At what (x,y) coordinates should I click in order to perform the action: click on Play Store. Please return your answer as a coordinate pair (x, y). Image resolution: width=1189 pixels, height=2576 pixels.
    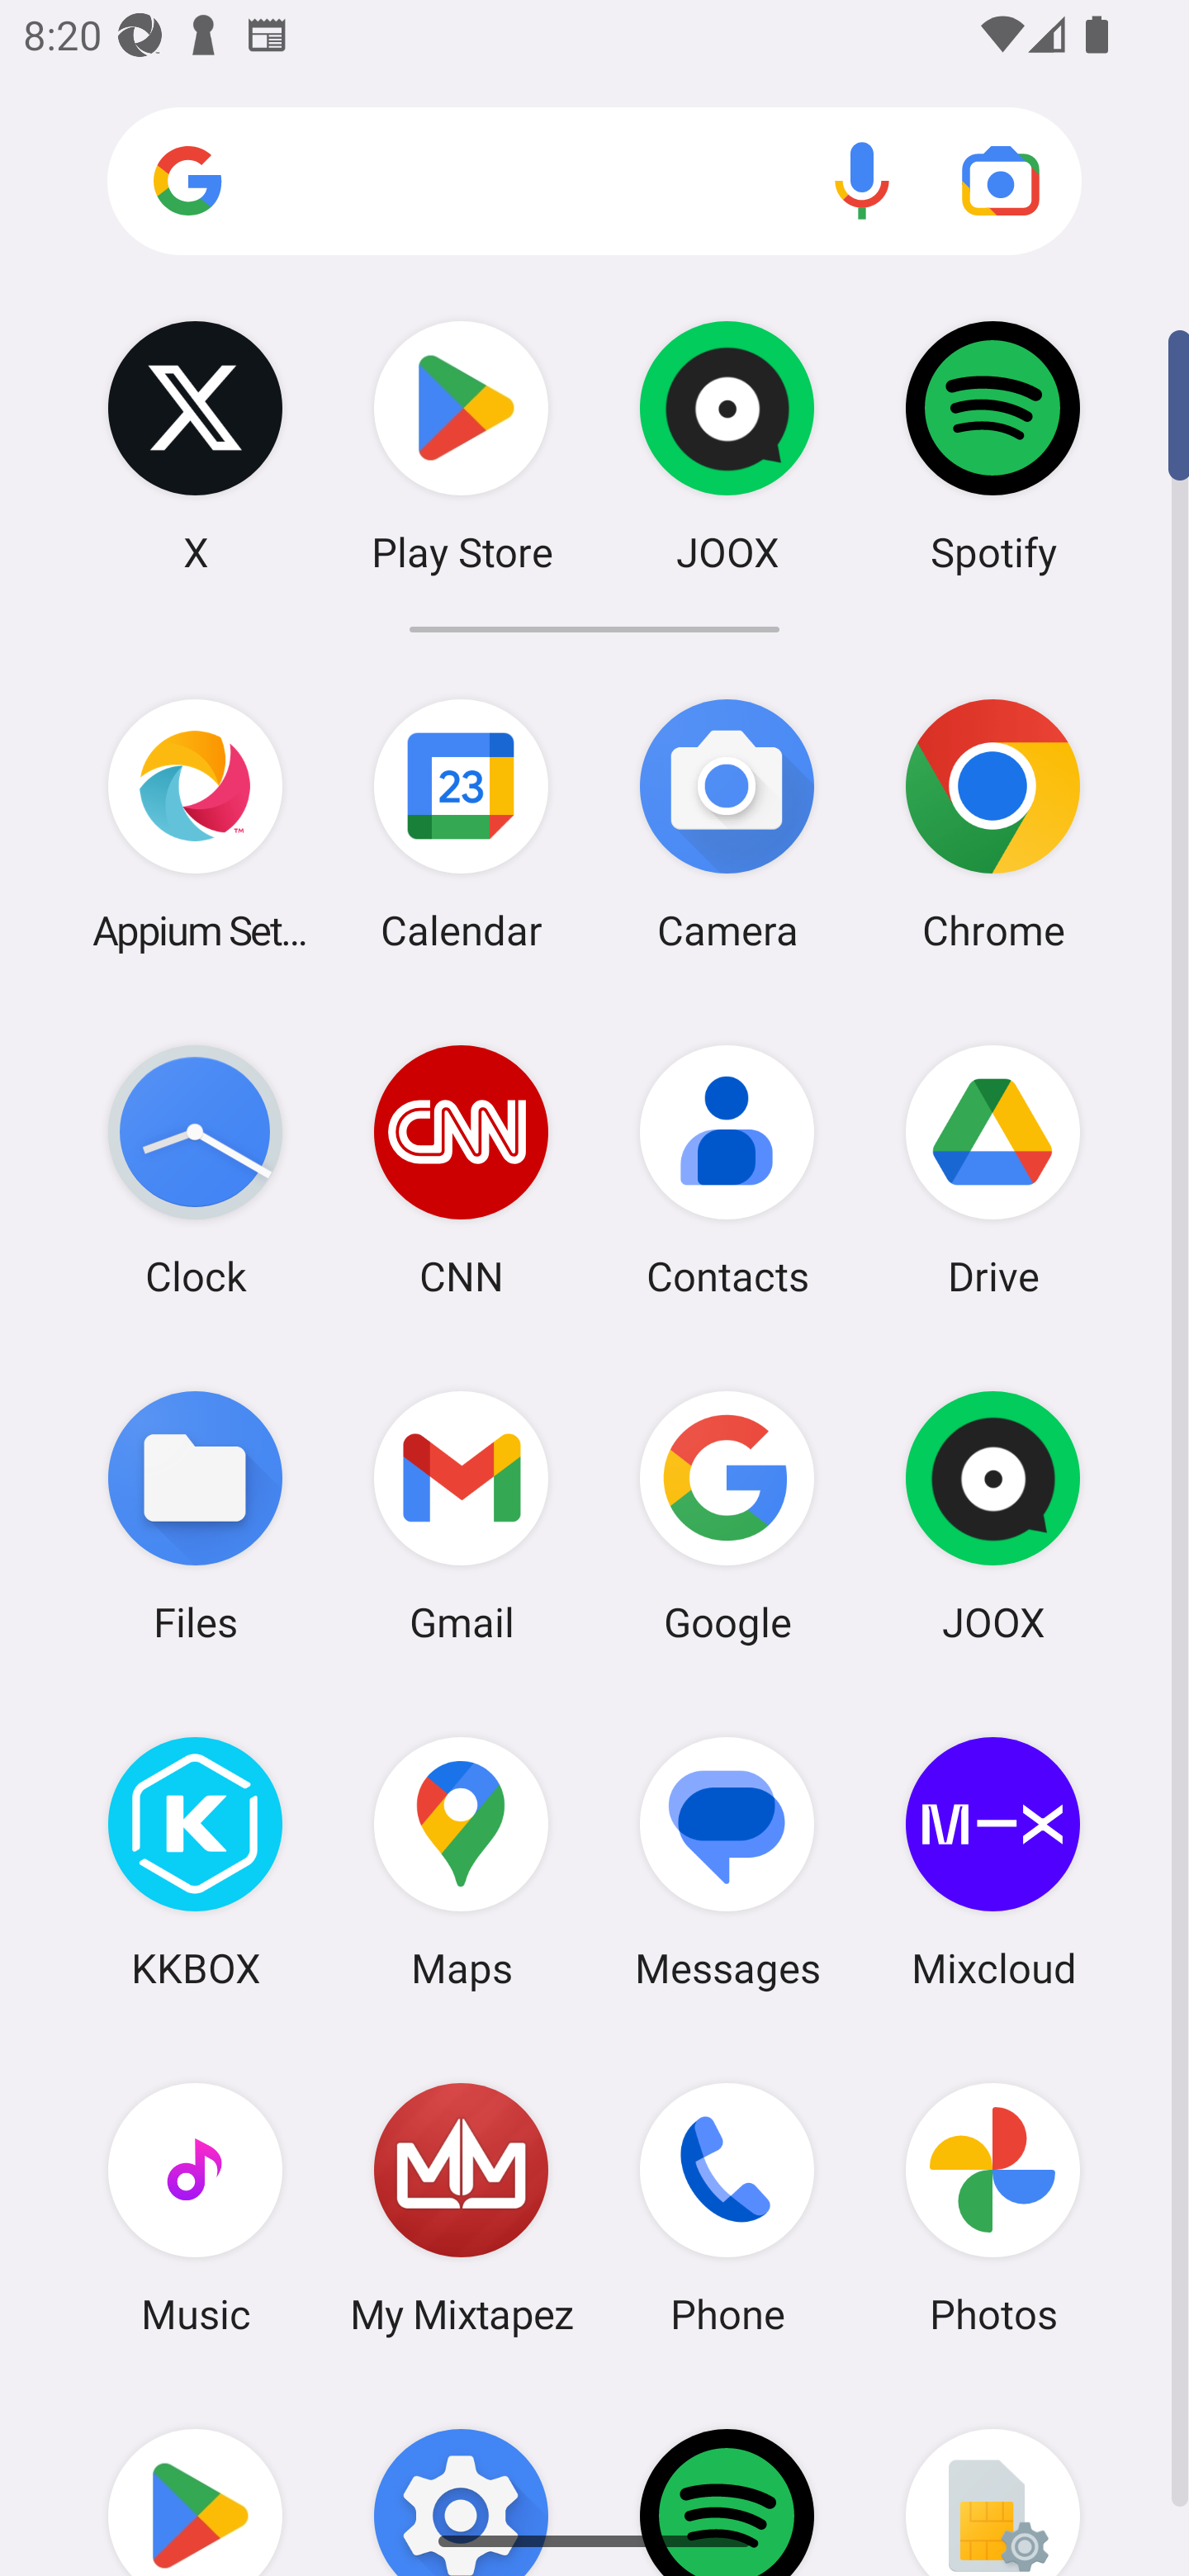
    Looking at the image, I should click on (461, 446).